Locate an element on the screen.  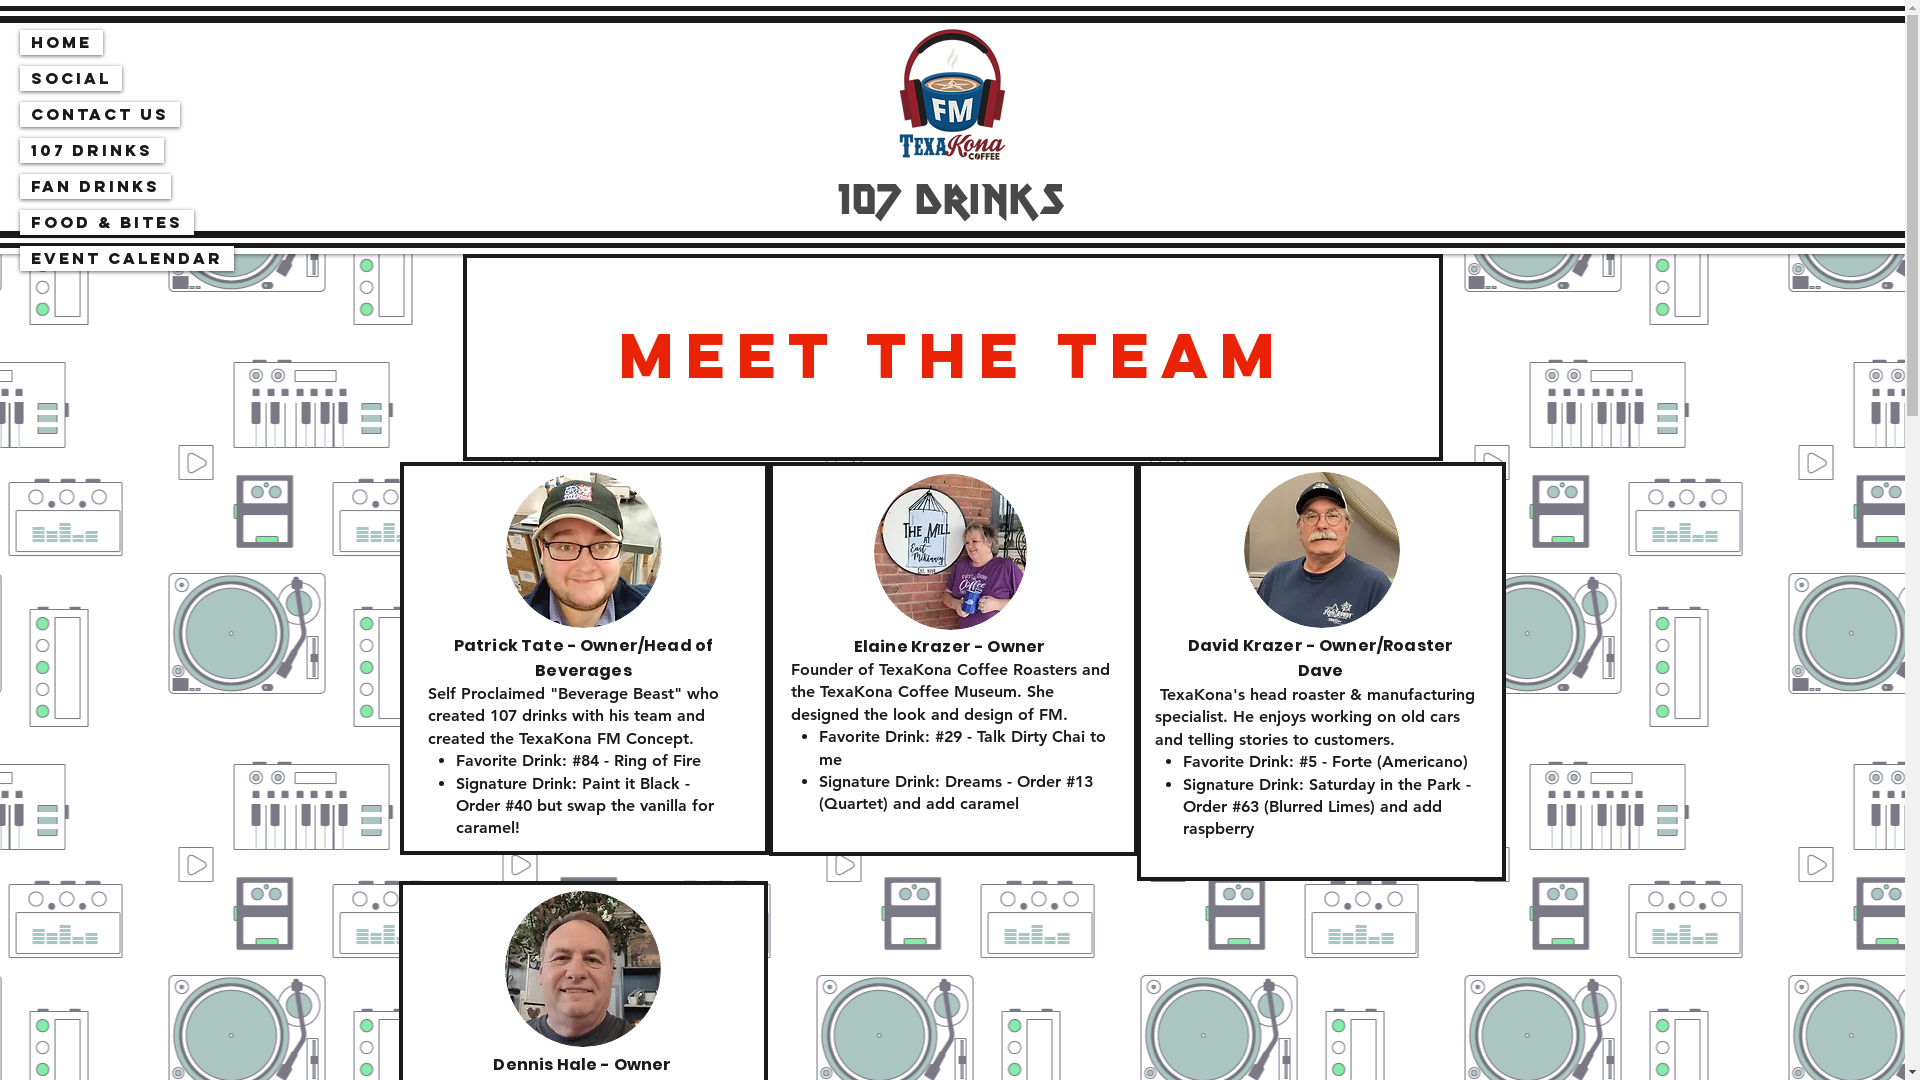
Event Calendar is located at coordinates (127, 258).